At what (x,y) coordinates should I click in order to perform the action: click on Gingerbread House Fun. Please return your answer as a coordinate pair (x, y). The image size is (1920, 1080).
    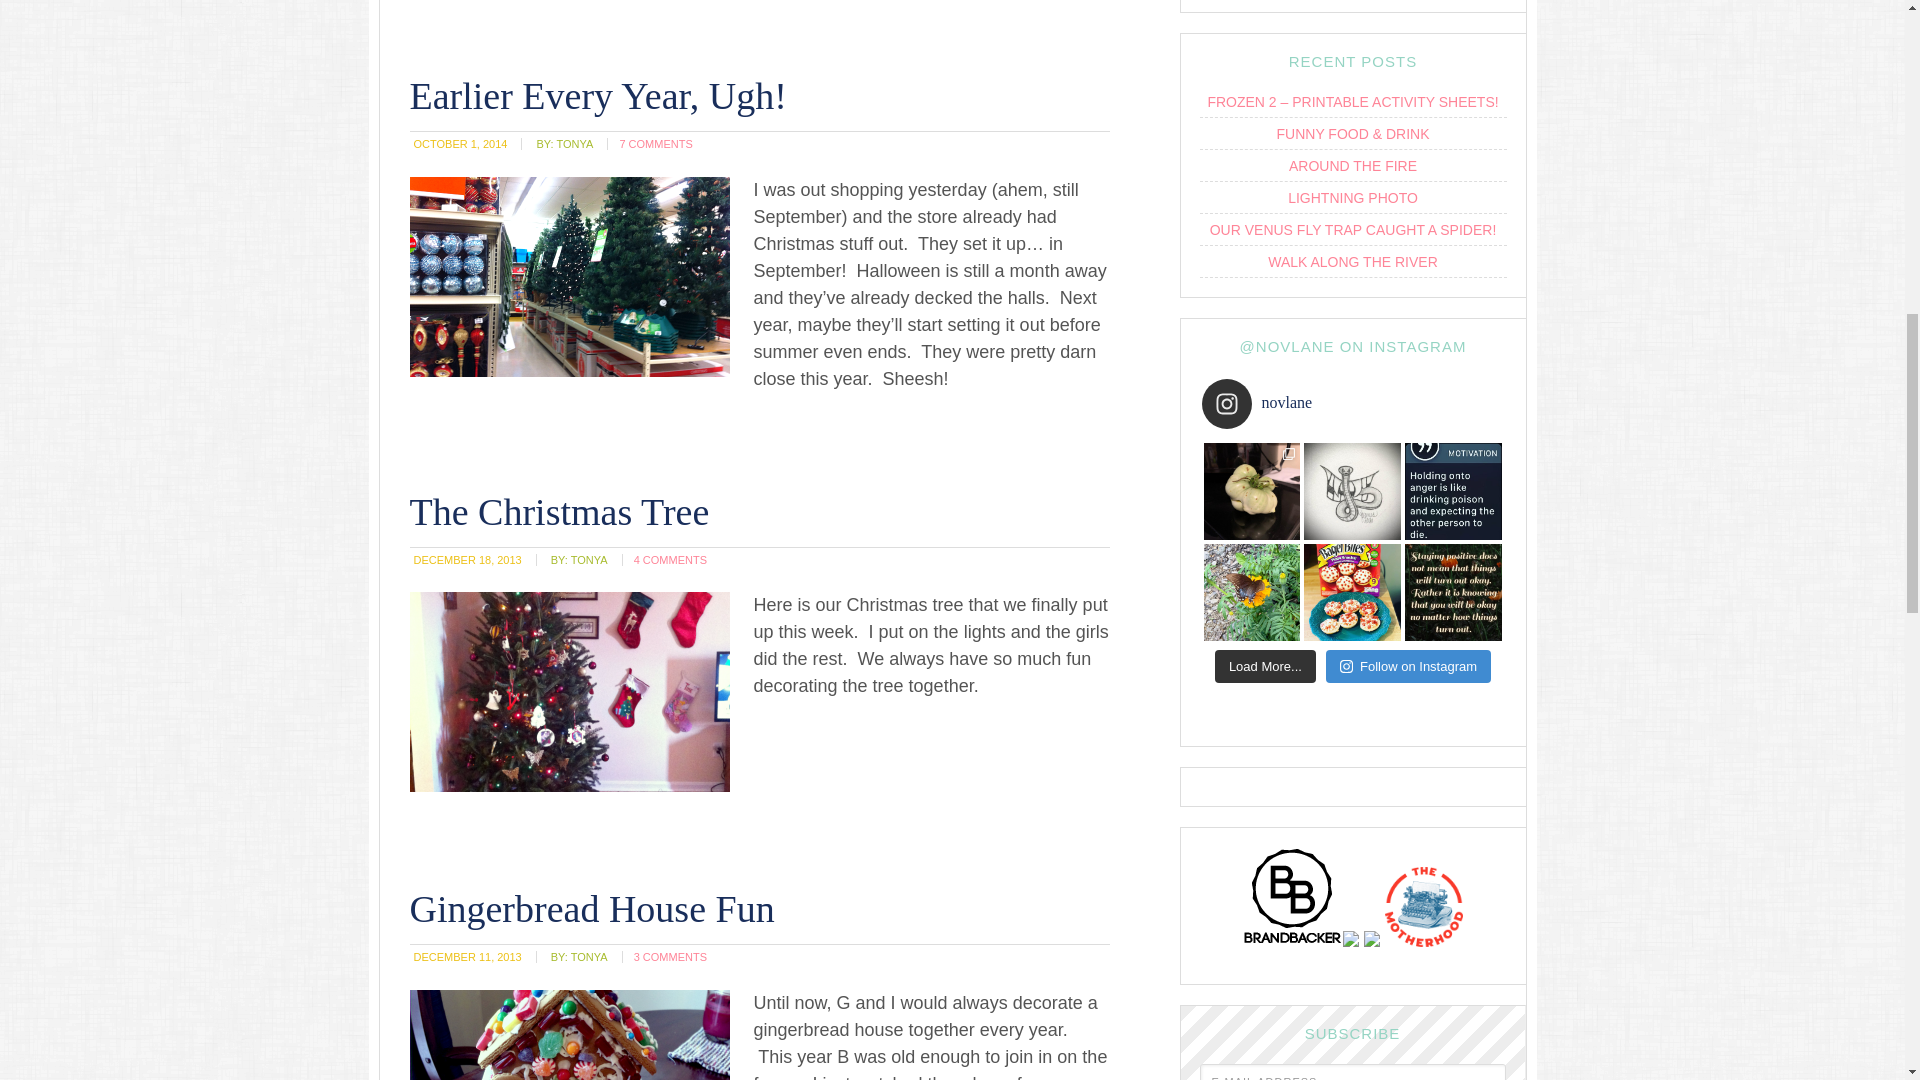
    Looking at the image, I should click on (592, 908).